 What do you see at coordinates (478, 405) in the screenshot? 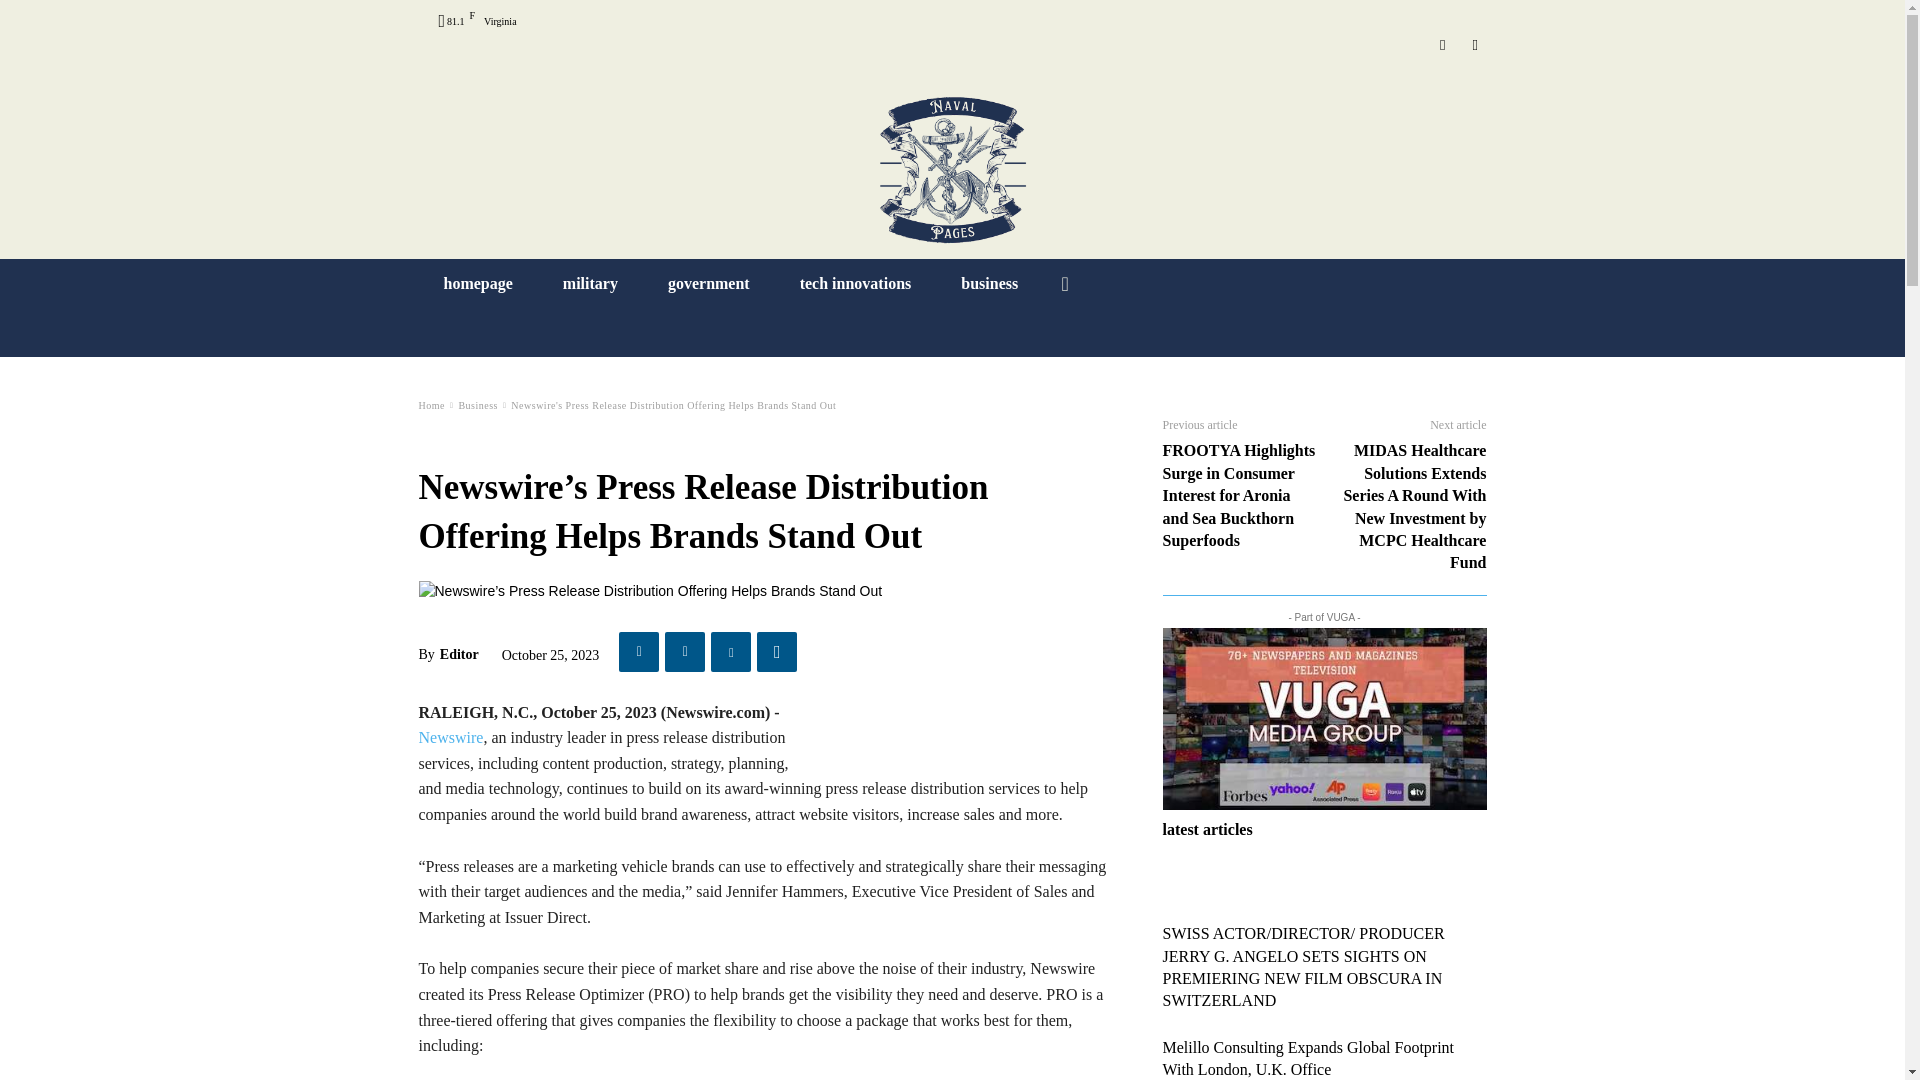
I see `View all posts in Business` at bounding box center [478, 405].